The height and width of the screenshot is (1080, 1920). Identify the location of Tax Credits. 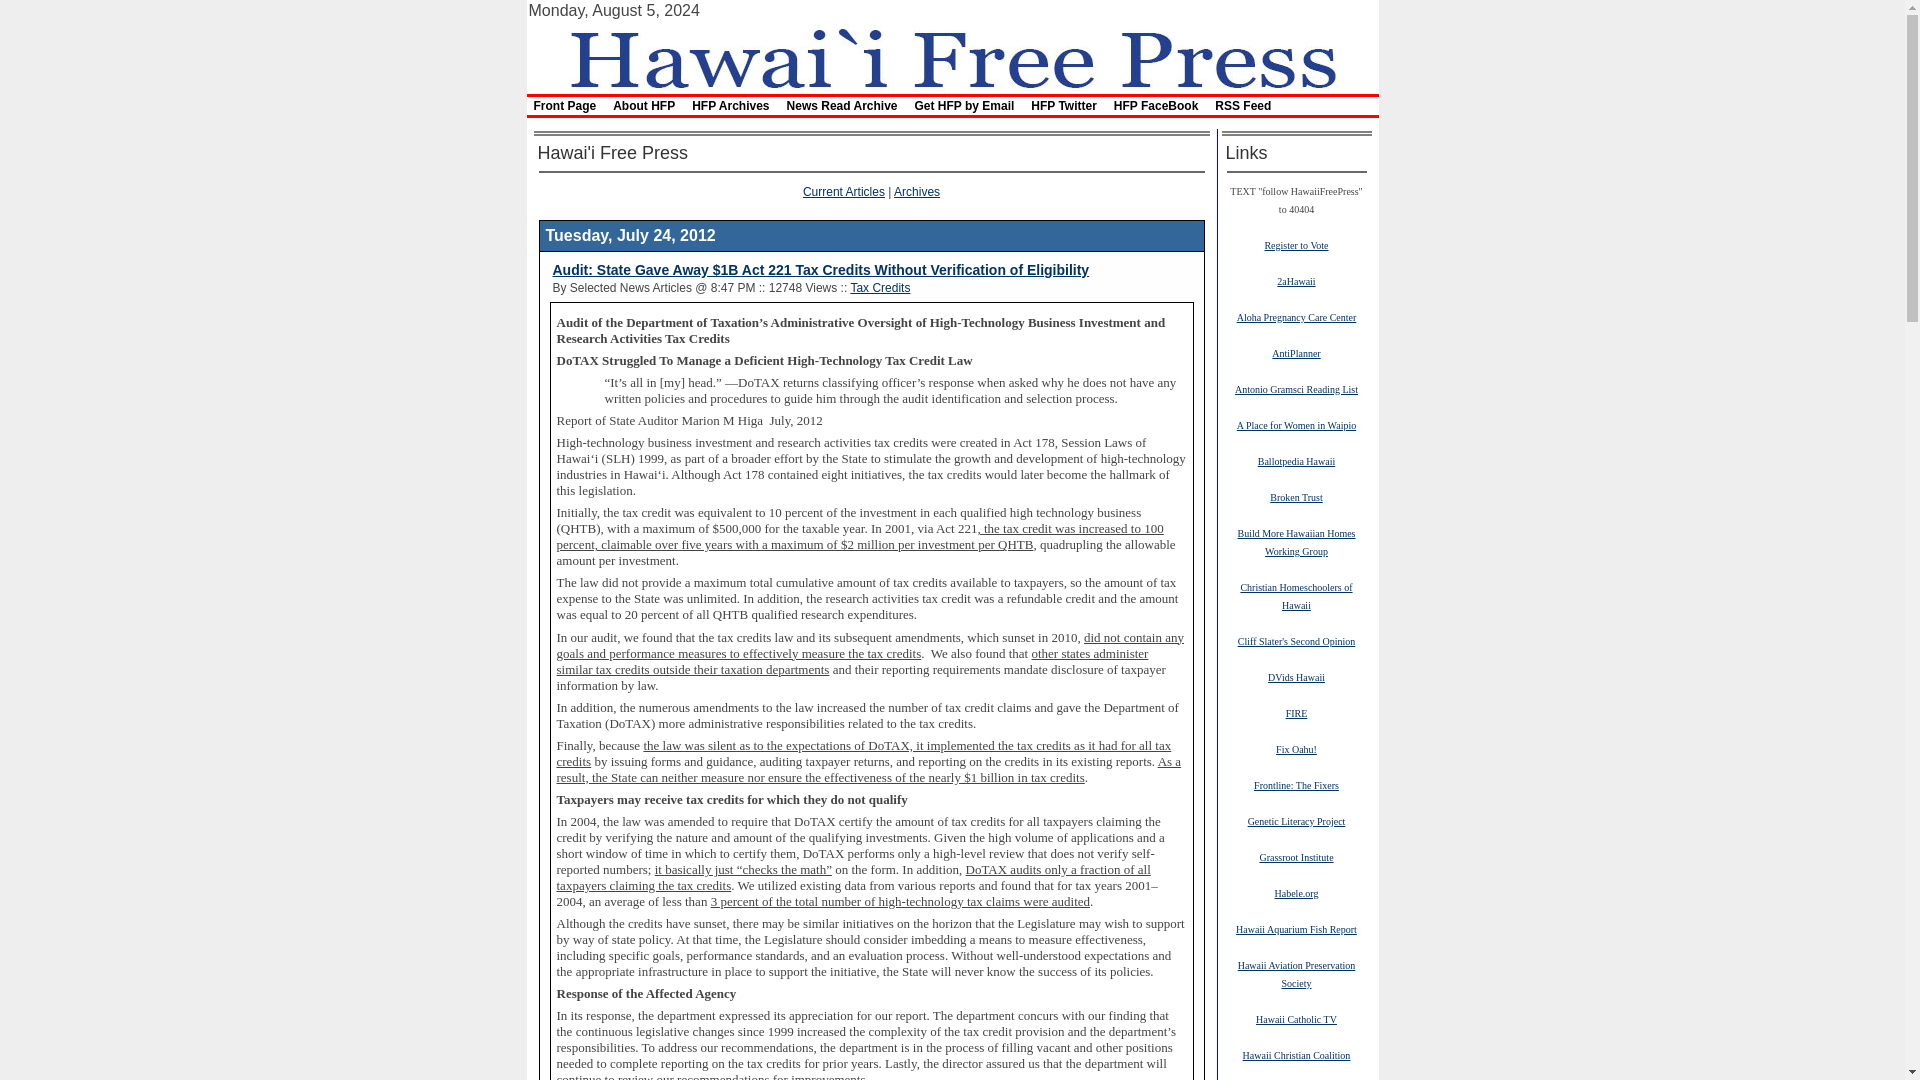
(880, 287).